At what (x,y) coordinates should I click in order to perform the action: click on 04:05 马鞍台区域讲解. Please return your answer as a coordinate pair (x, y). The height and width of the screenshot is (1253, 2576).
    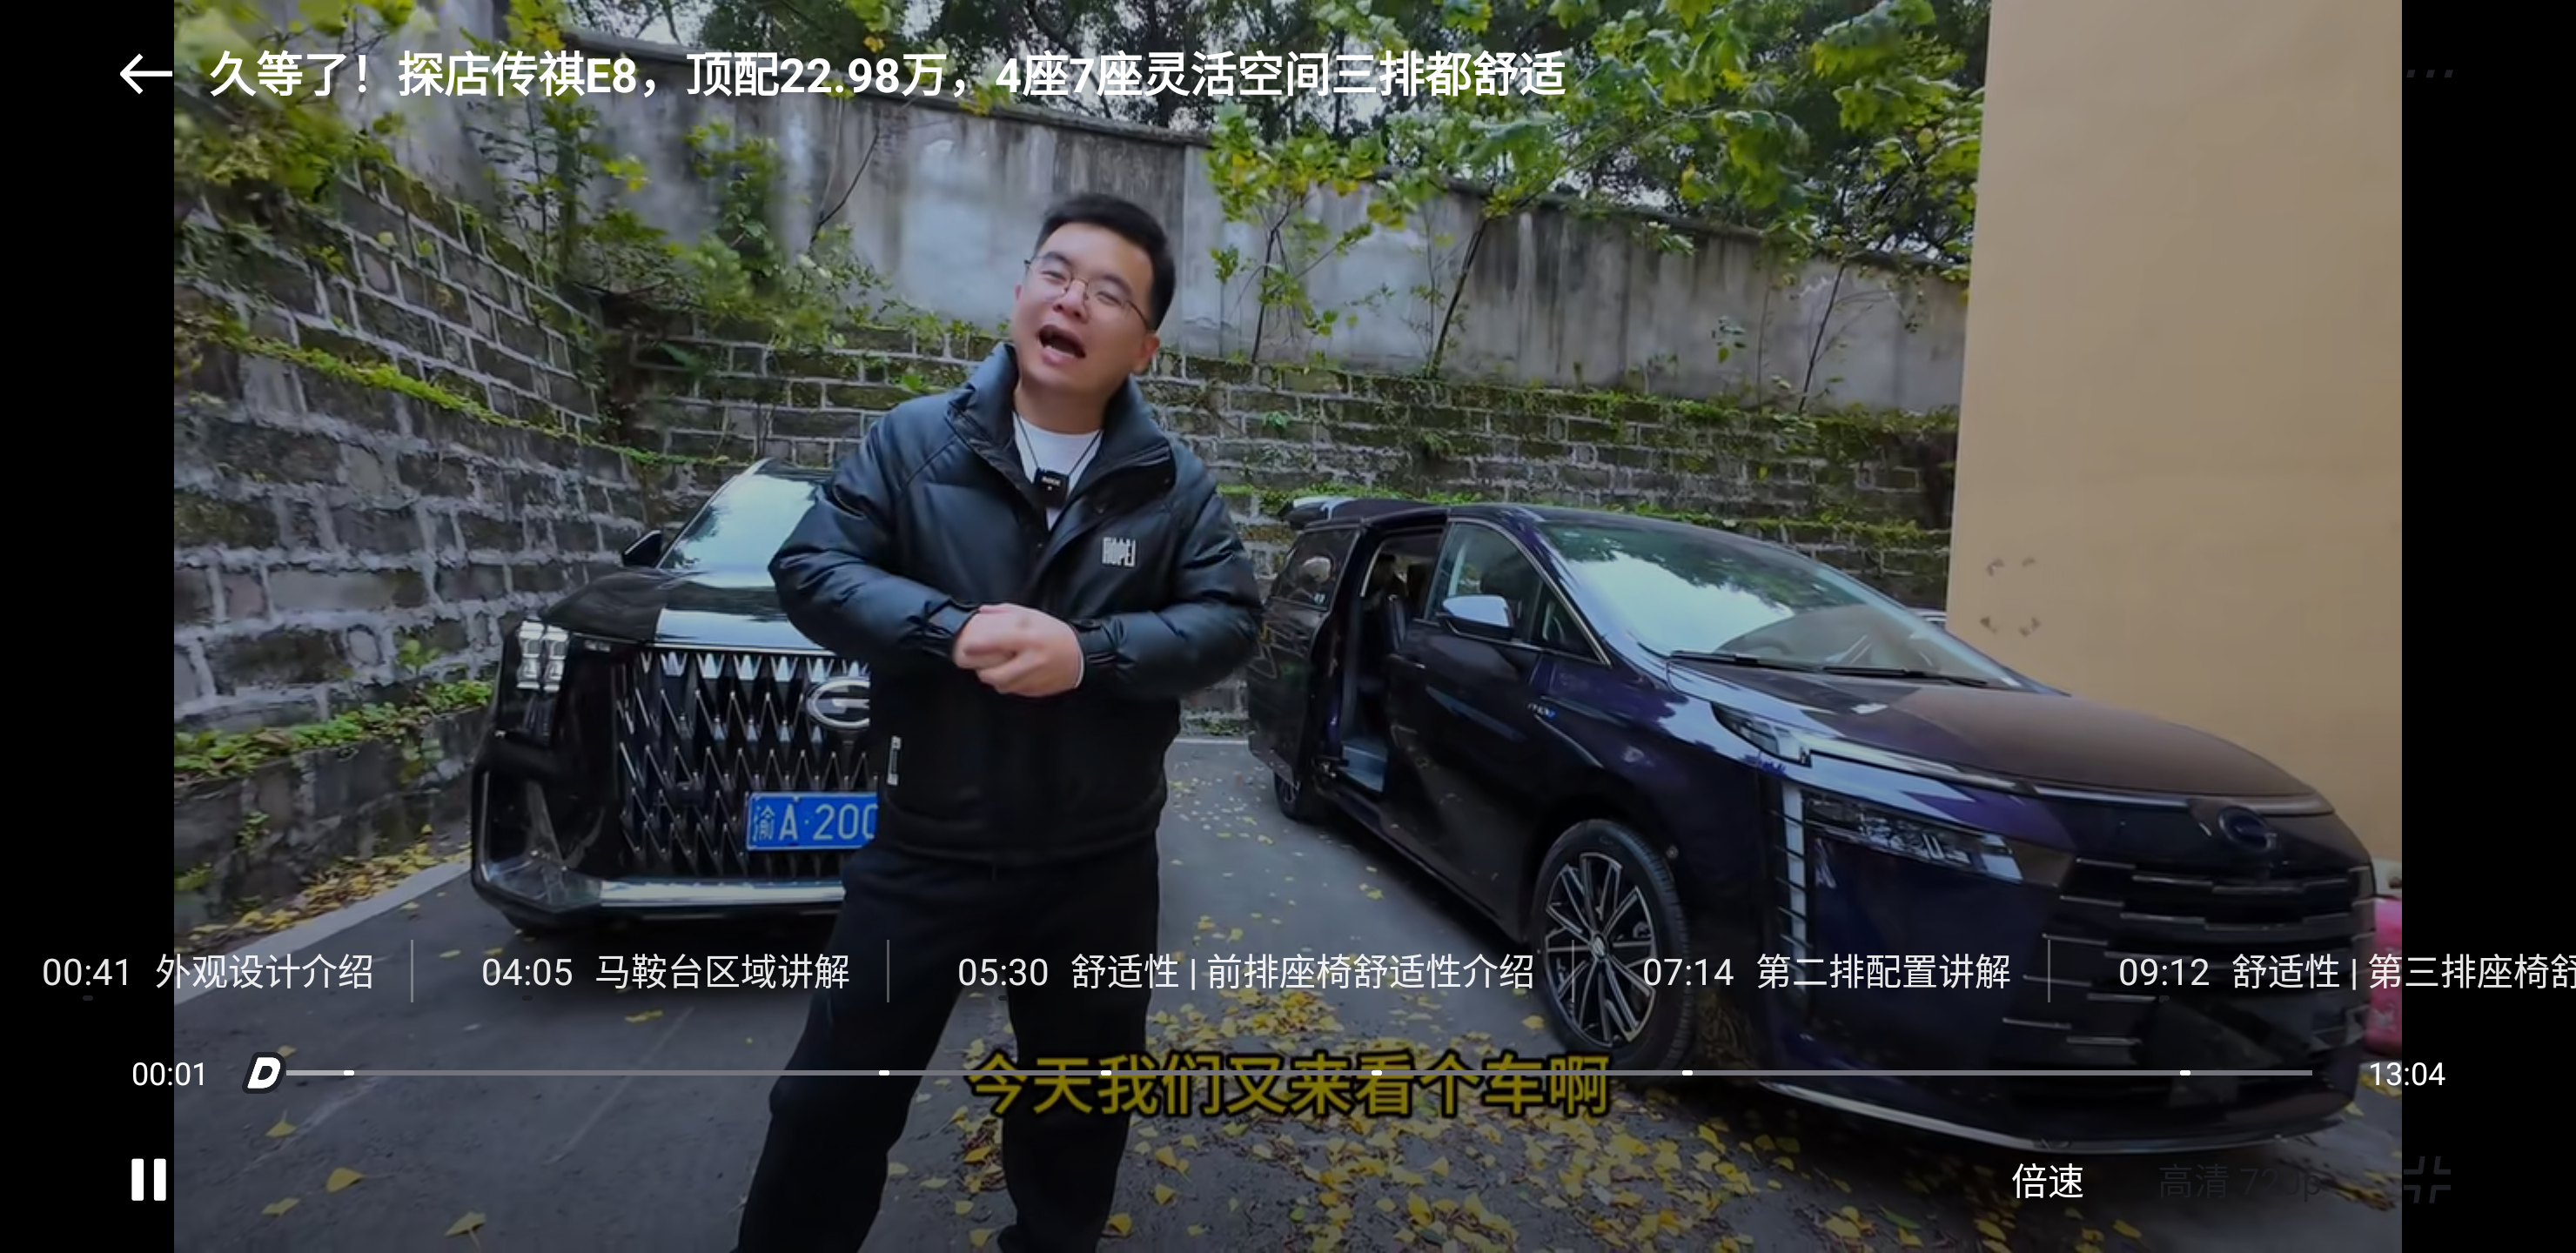
    Looking at the image, I should click on (665, 971).